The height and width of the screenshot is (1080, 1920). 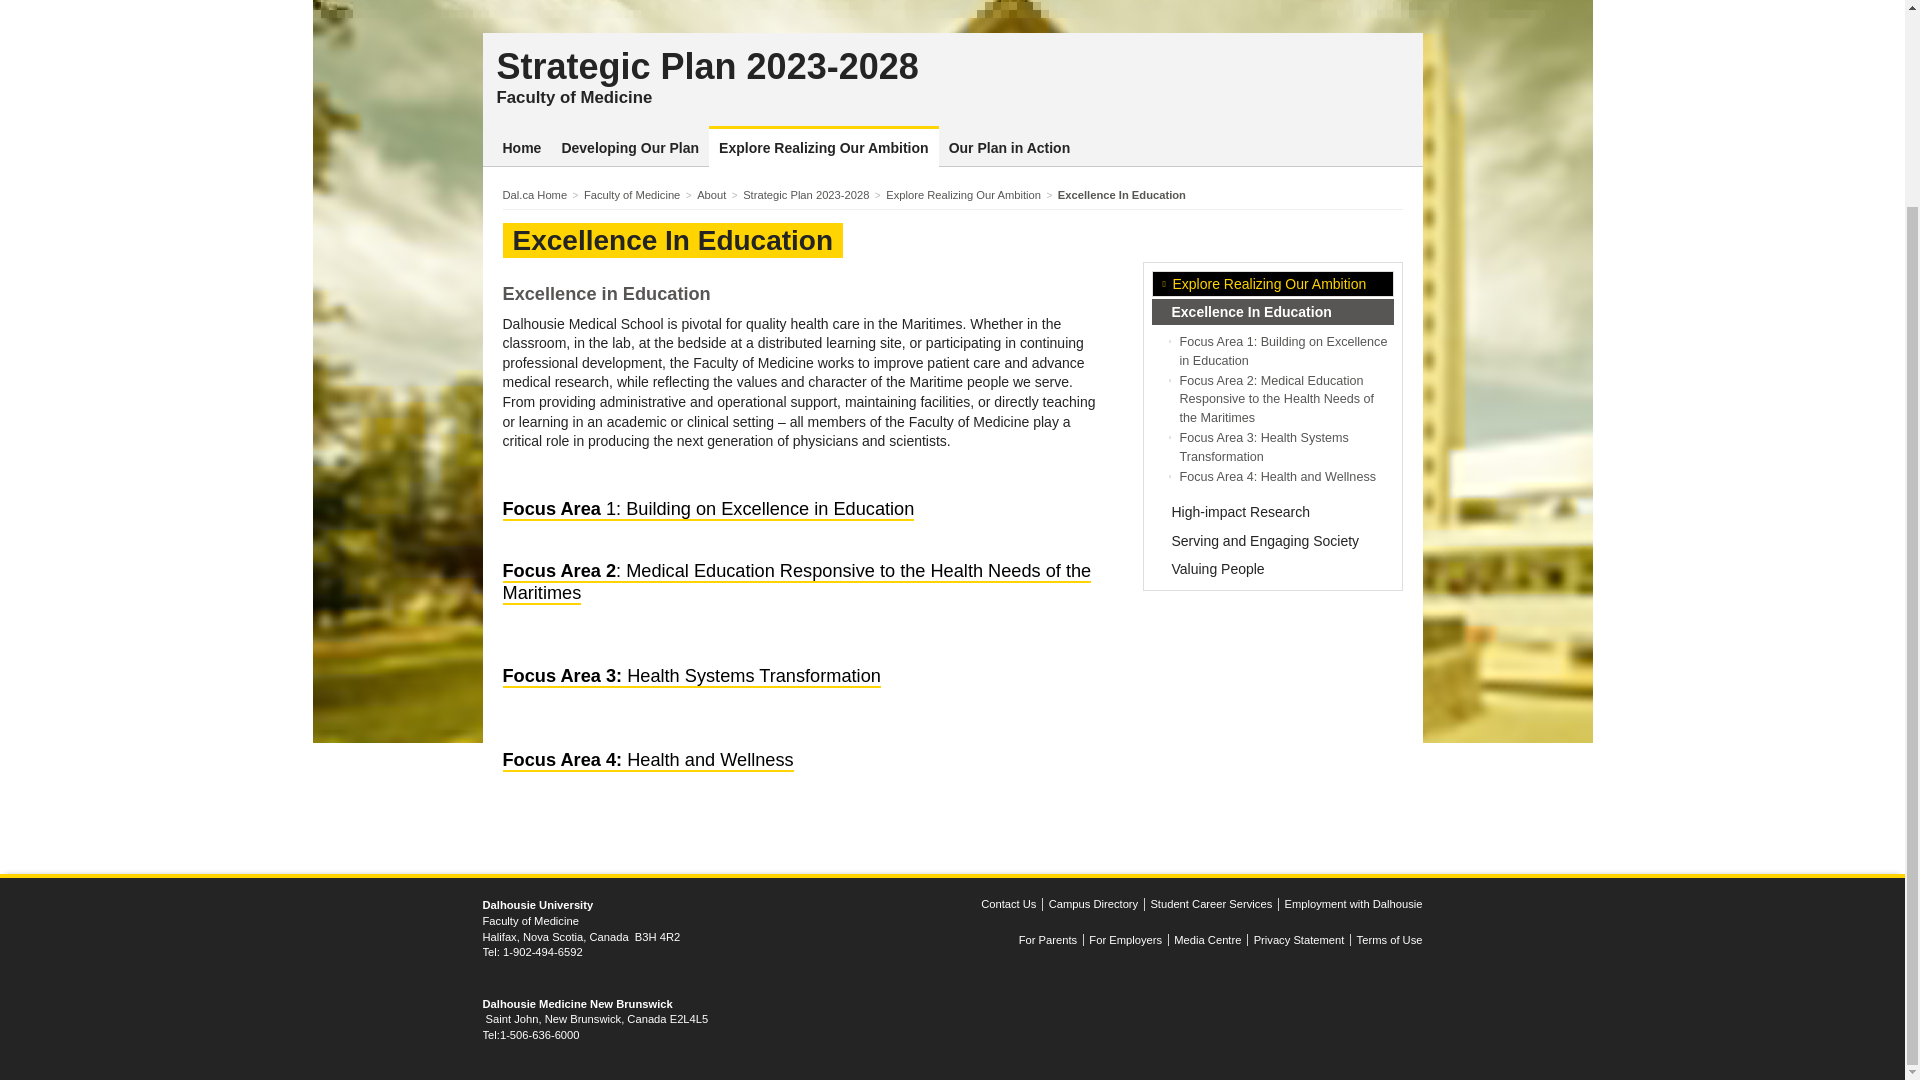 What do you see at coordinates (574, 96) in the screenshot?
I see `Faculty of Medicine` at bounding box center [574, 96].